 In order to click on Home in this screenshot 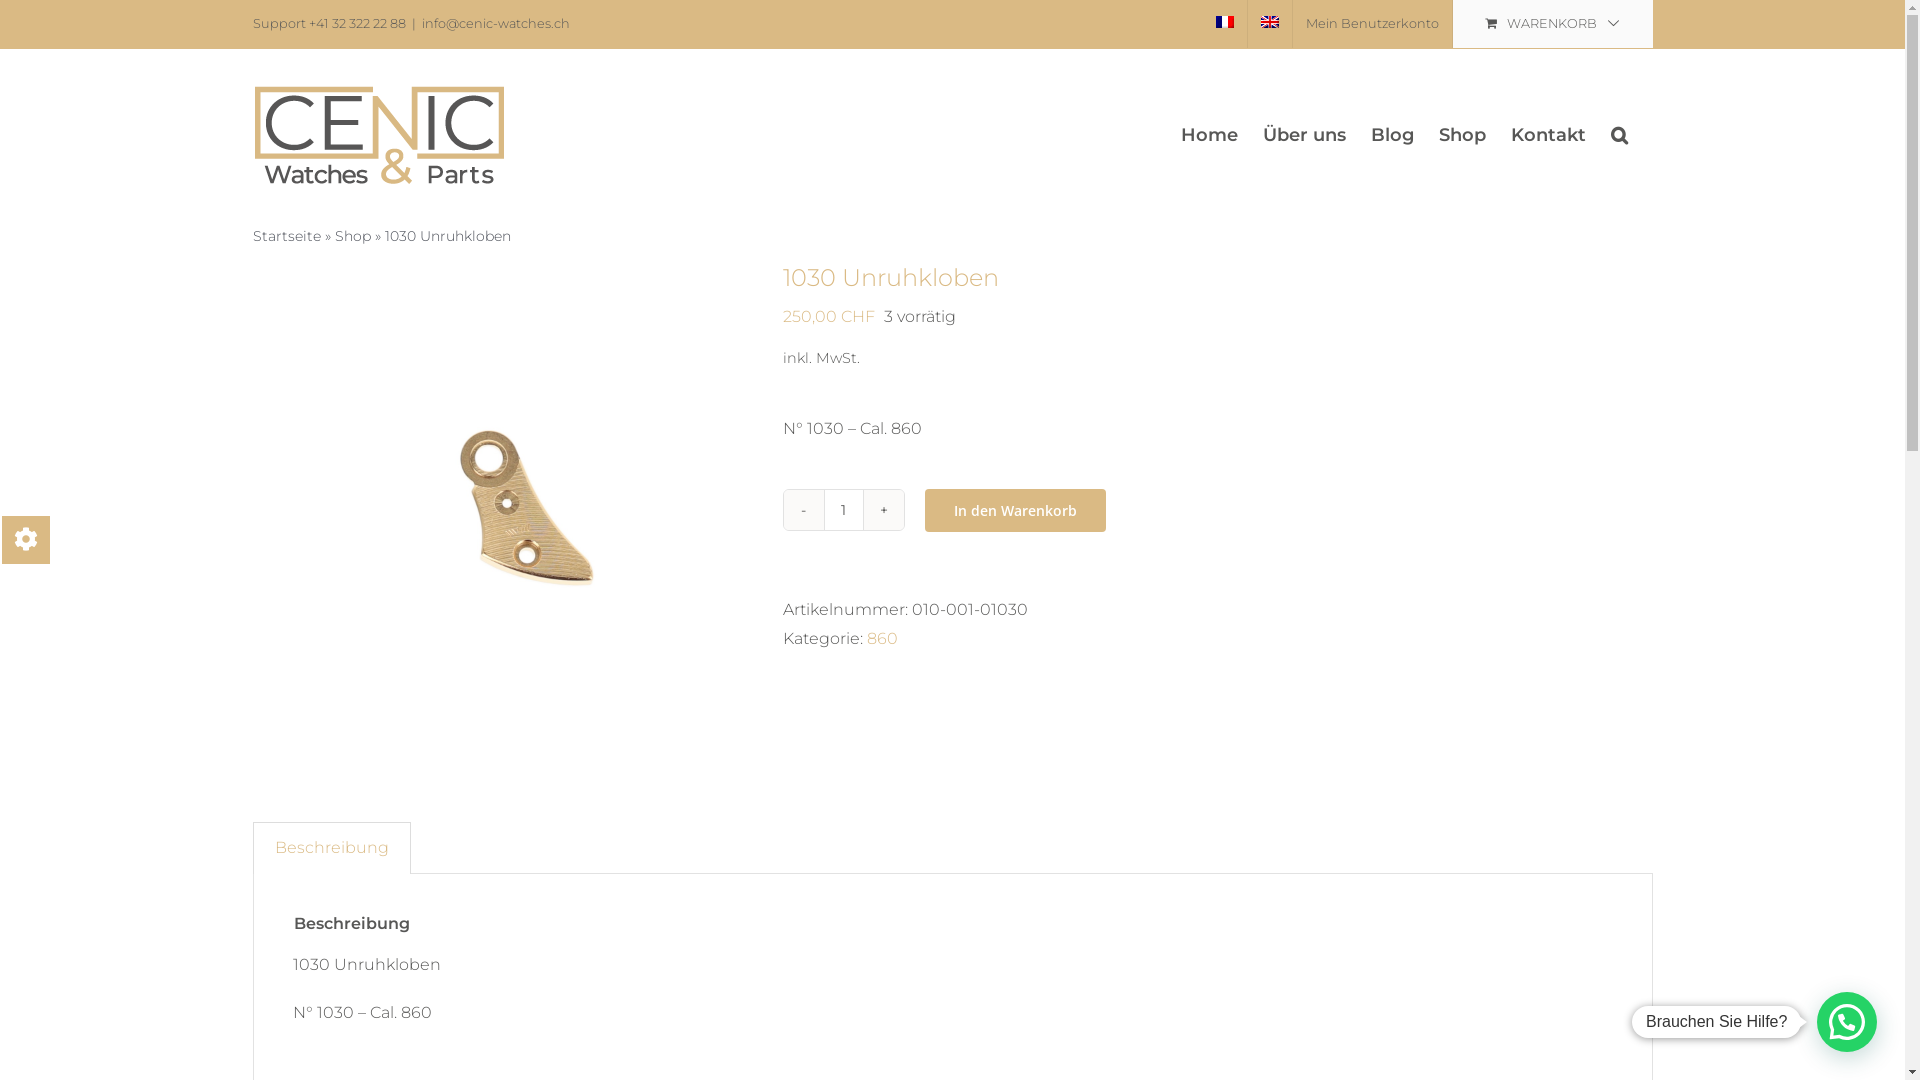, I will do `click(1208, 135)`.